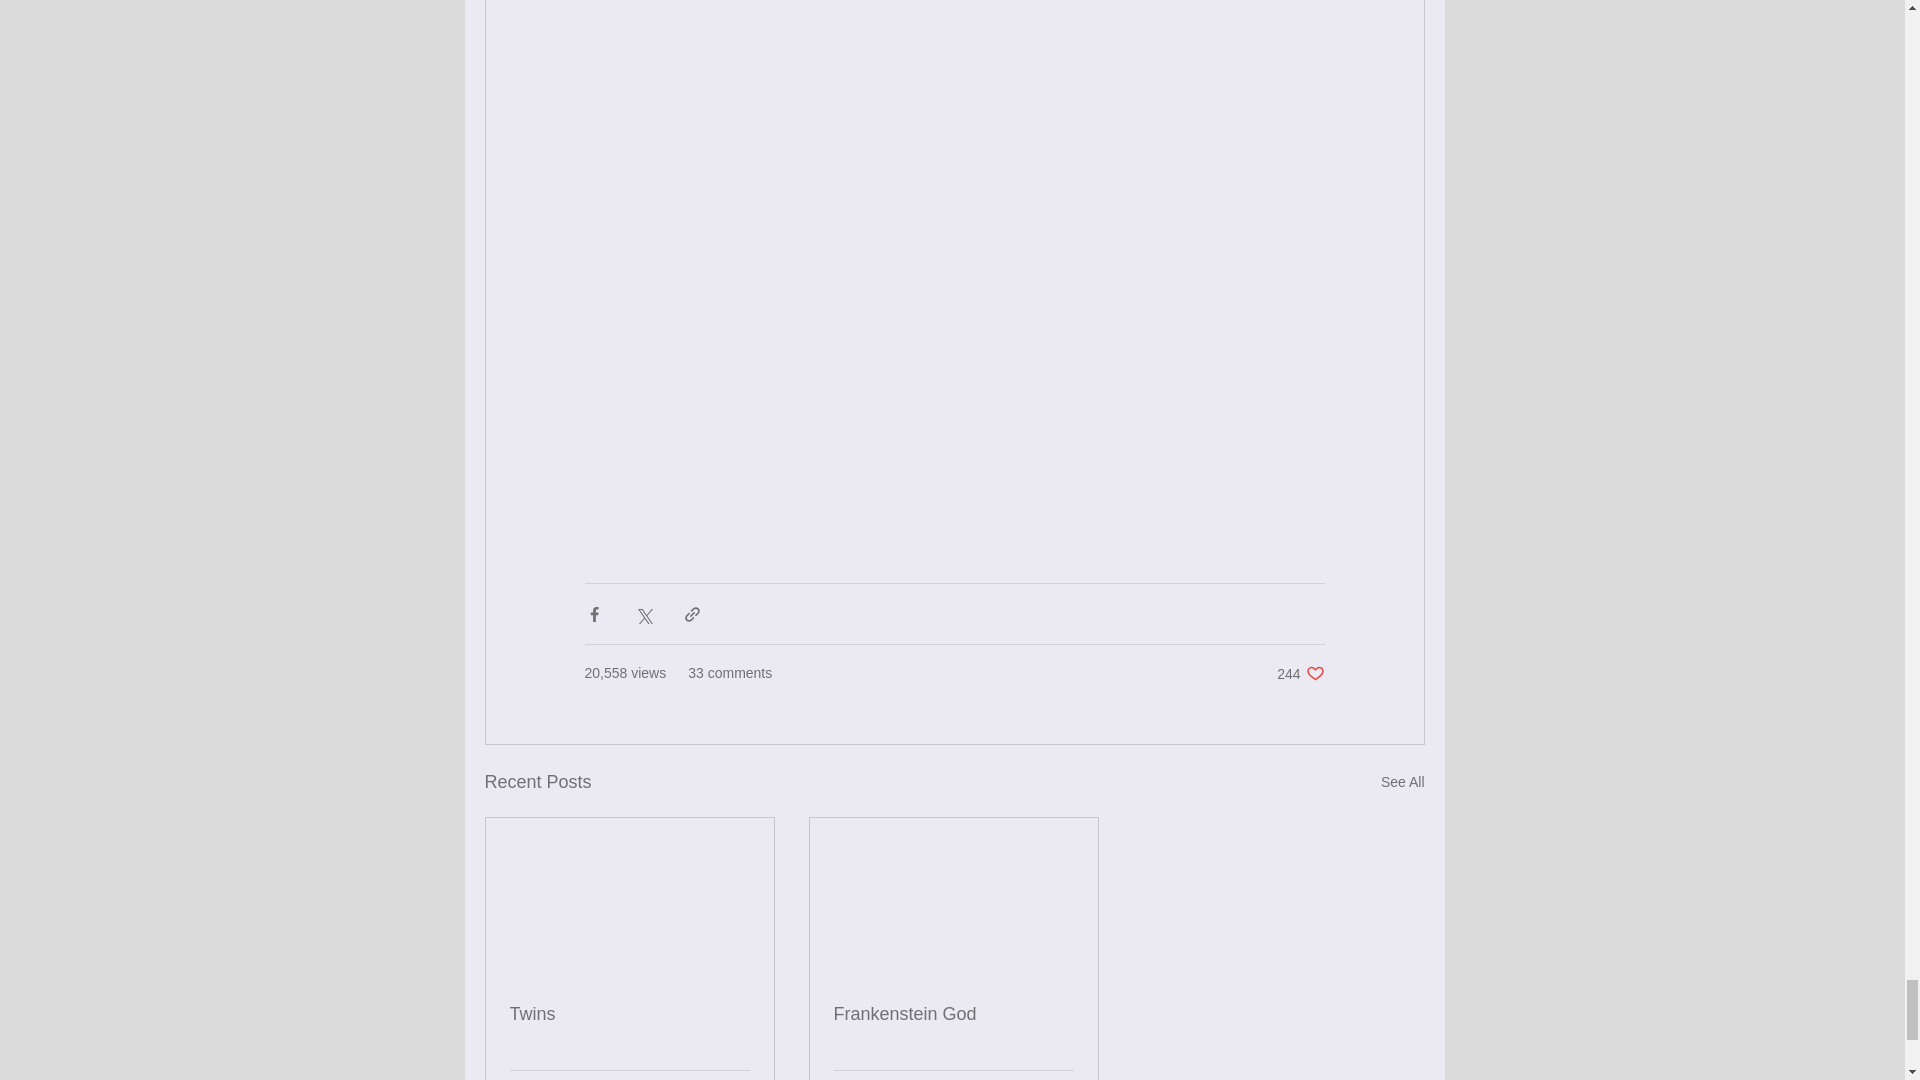  Describe the element at coordinates (953, 1014) in the screenshot. I see `Twins` at that location.